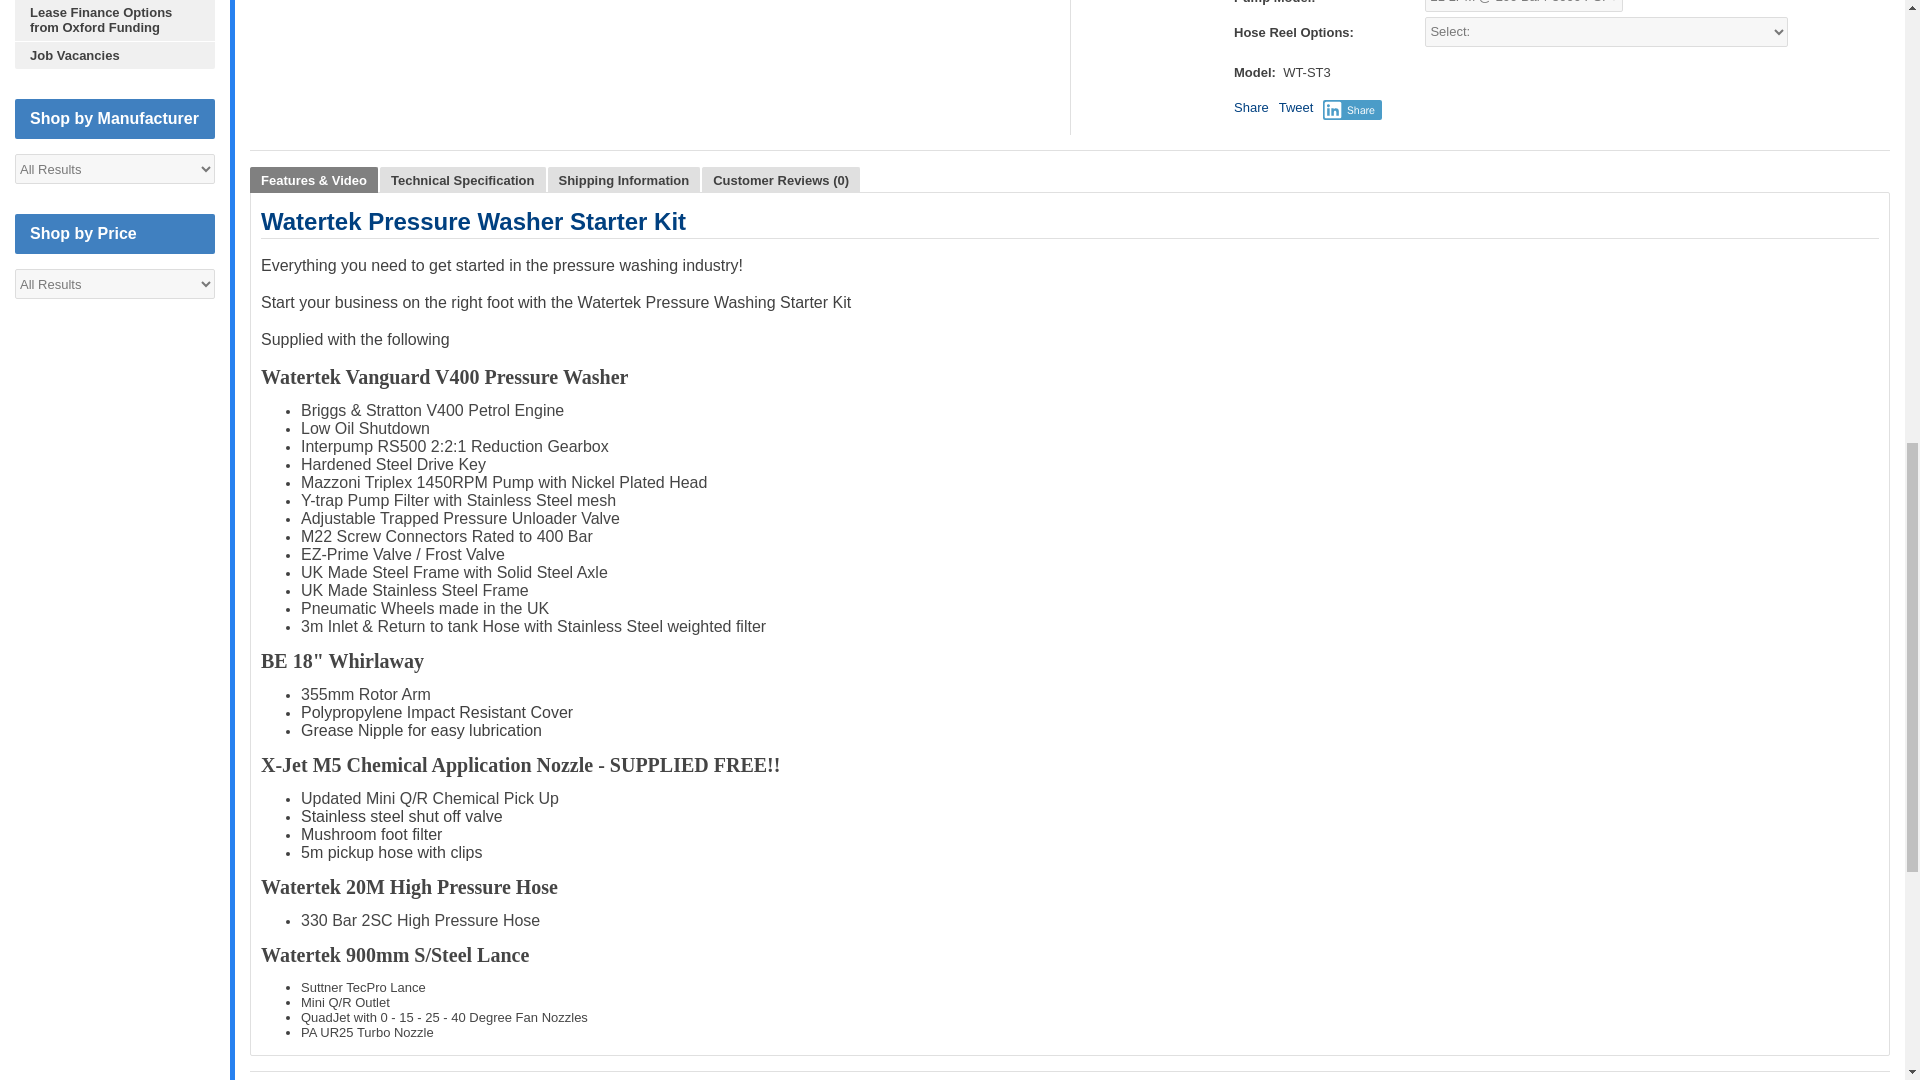 This screenshot has height=1080, width=1920. Describe the element at coordinates (115, 55) in the screenshot. I see `Job Vacancies` at that location.